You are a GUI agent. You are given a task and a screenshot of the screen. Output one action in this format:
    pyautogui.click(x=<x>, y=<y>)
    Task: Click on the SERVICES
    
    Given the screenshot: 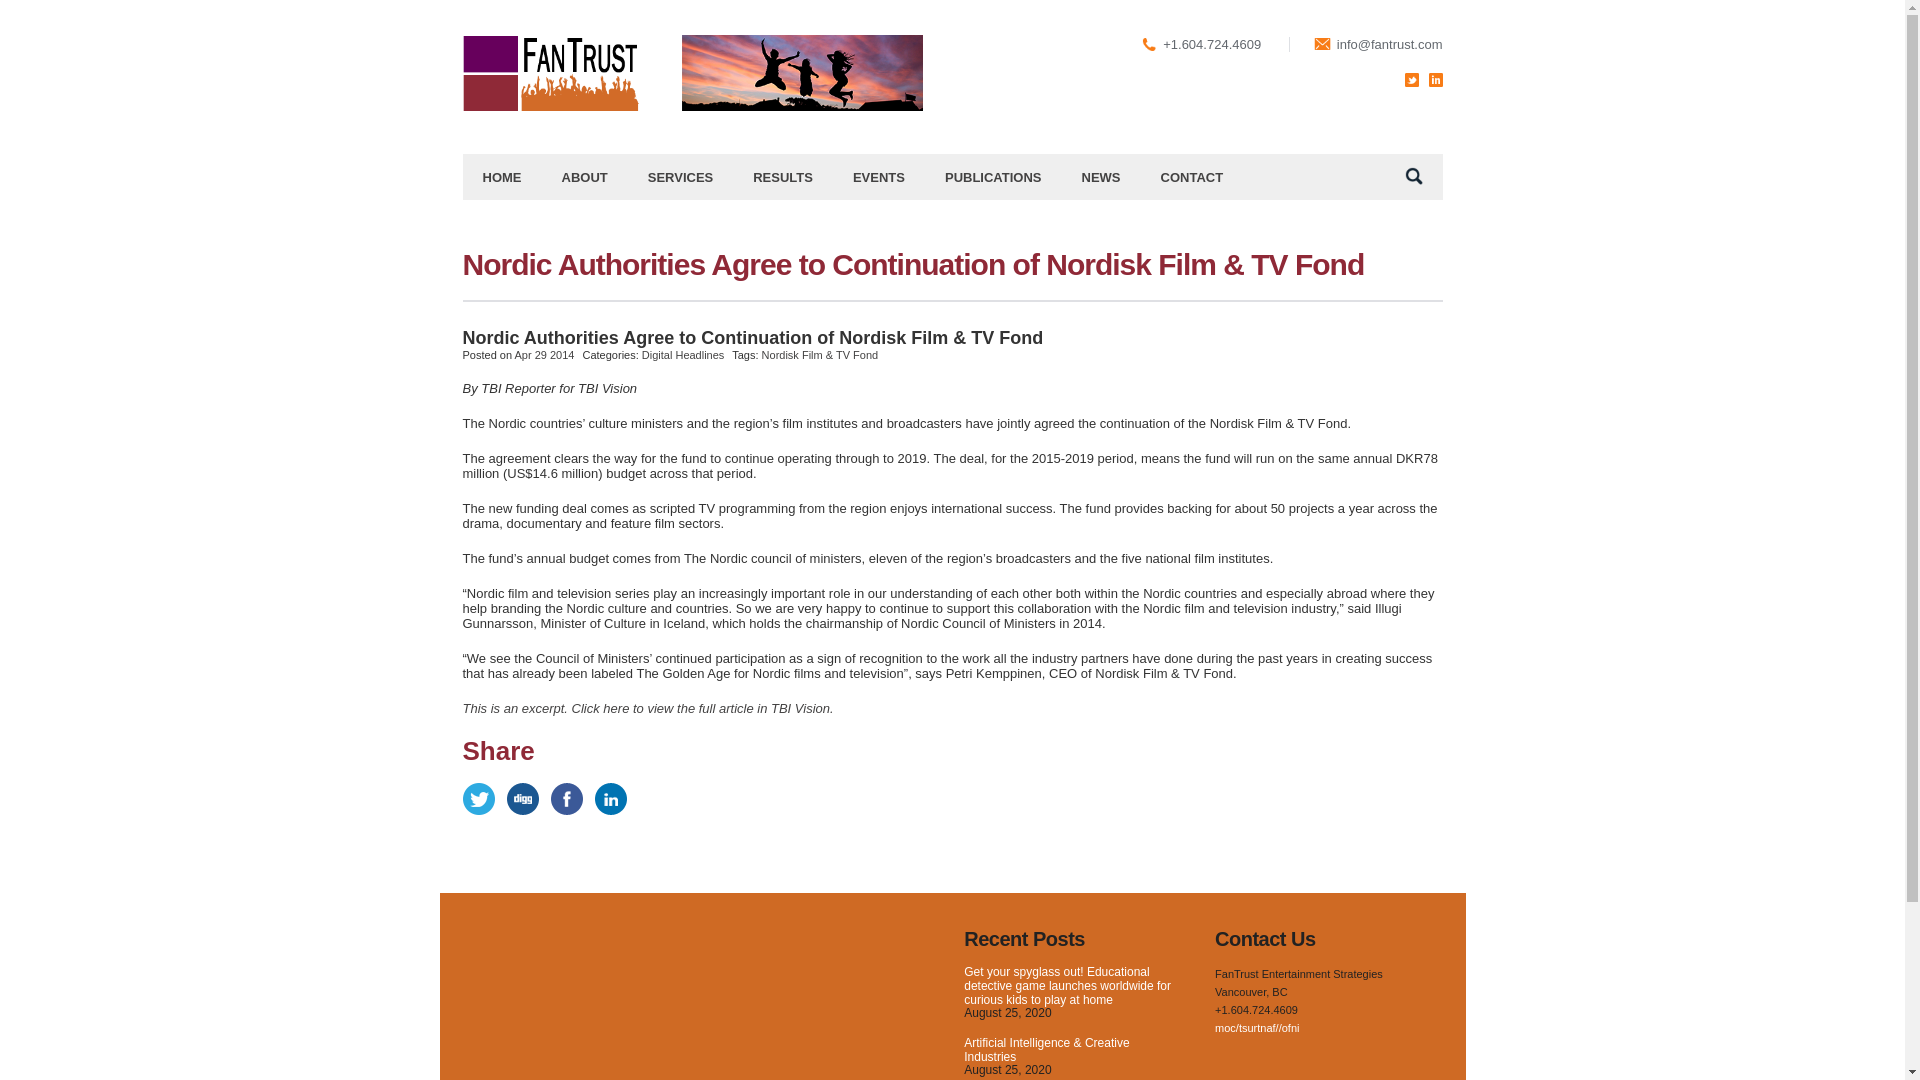 What is the action you would take?
    pyautogui.click(x=680, y=176)
    